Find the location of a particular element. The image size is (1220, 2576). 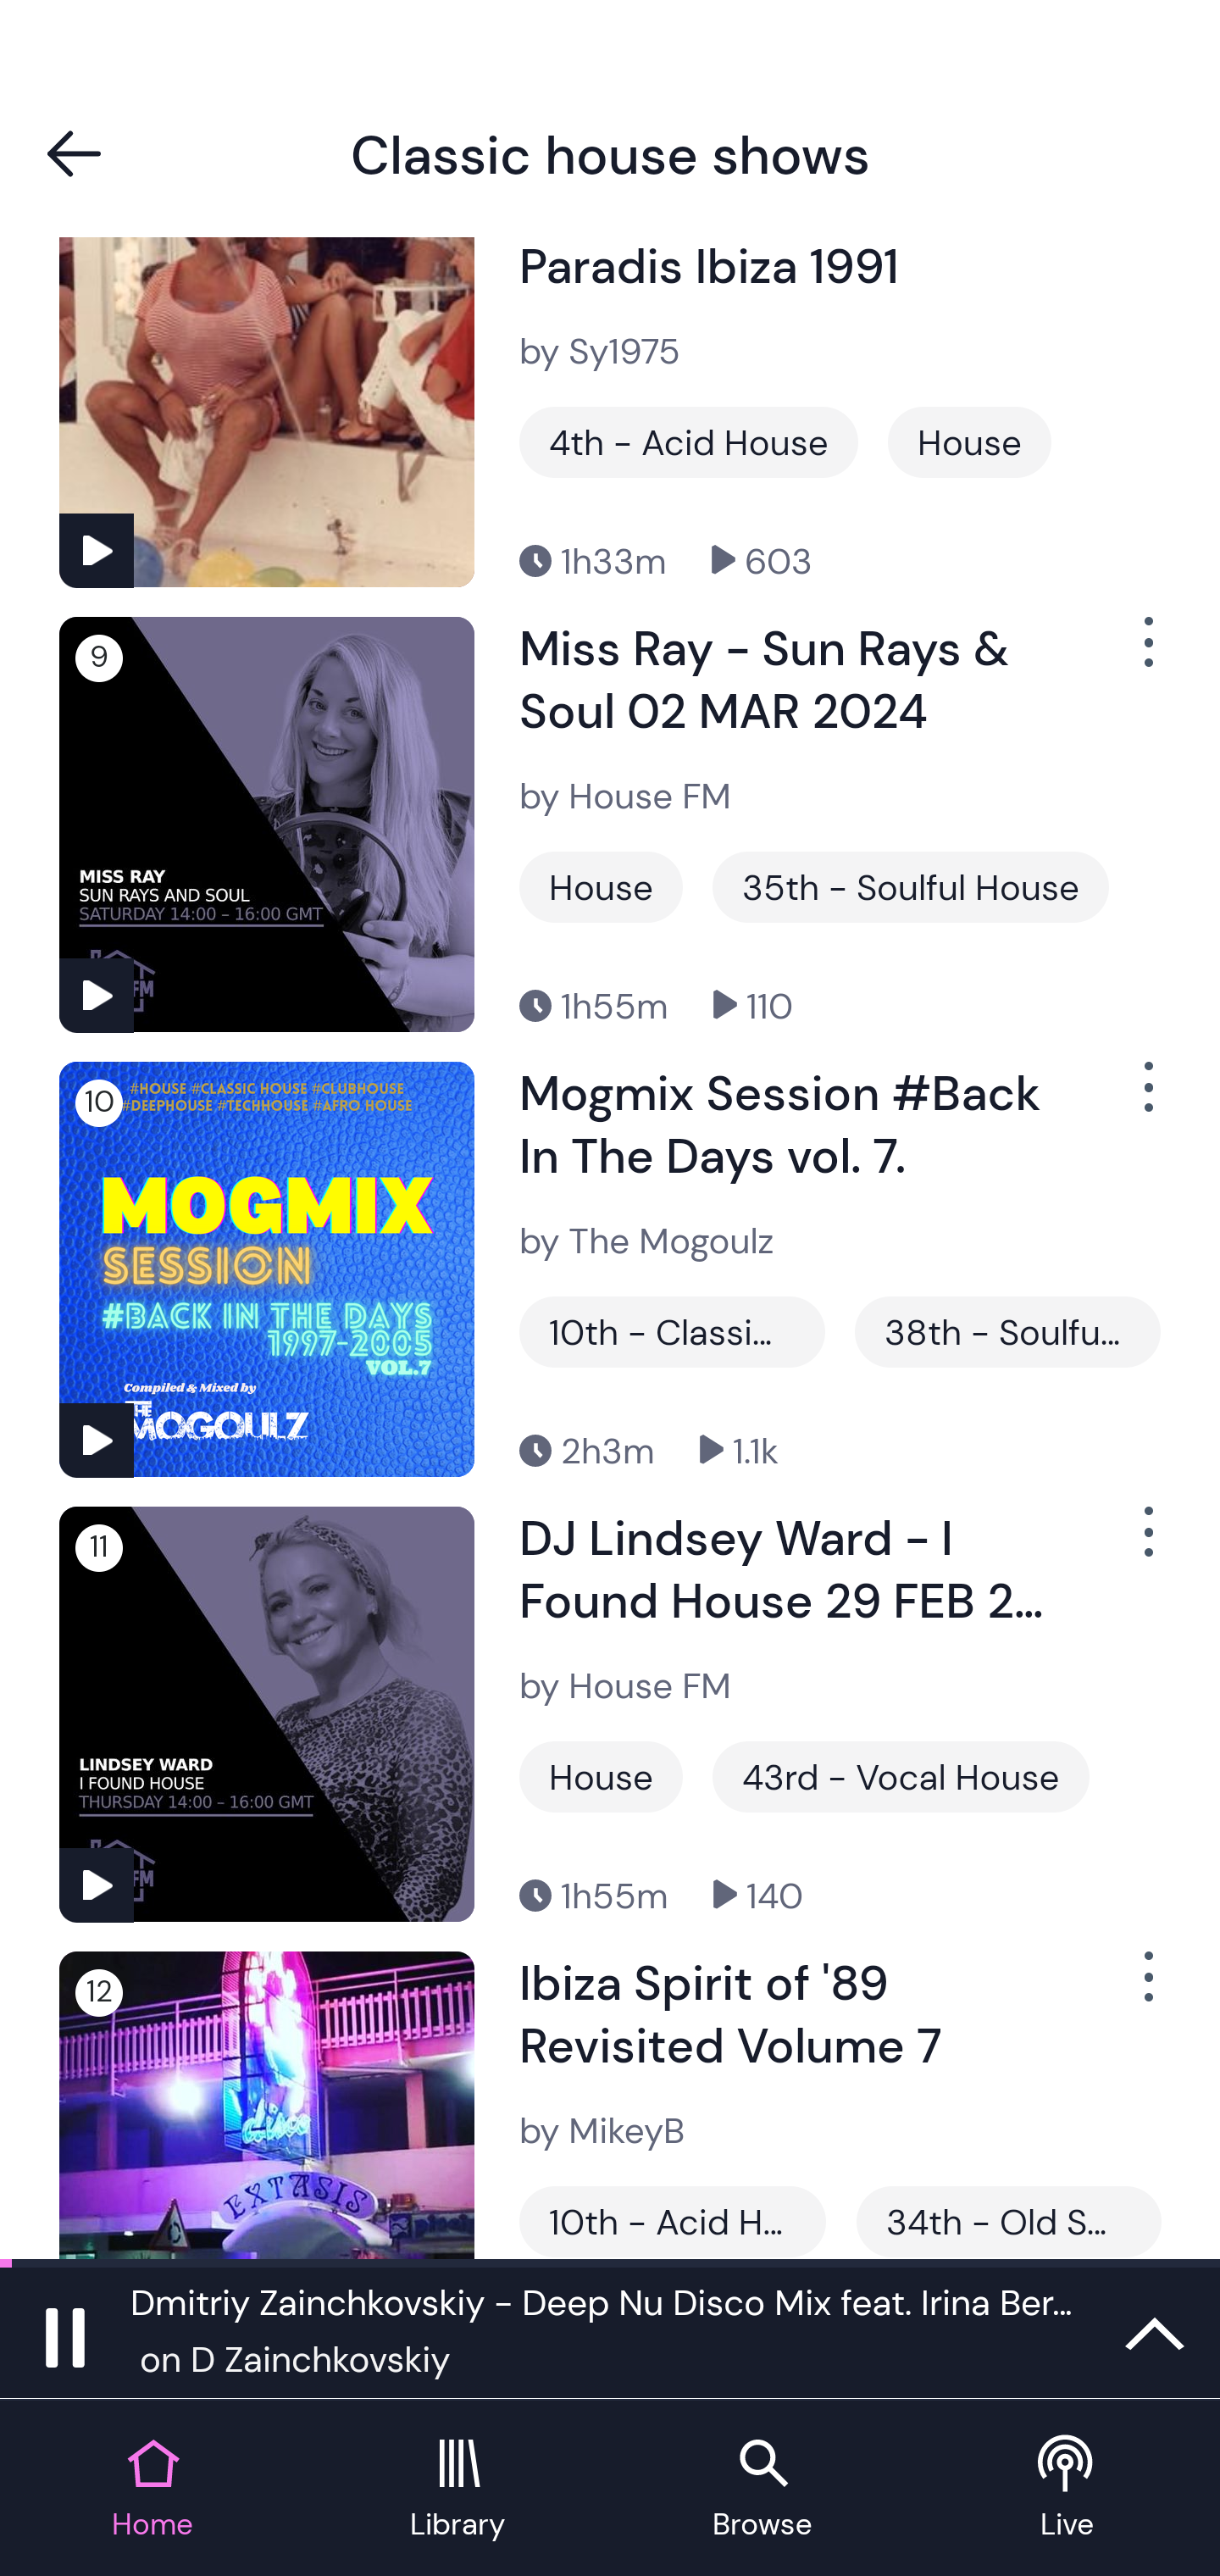

10th - Acid House is located at coordinates (673, 2222).